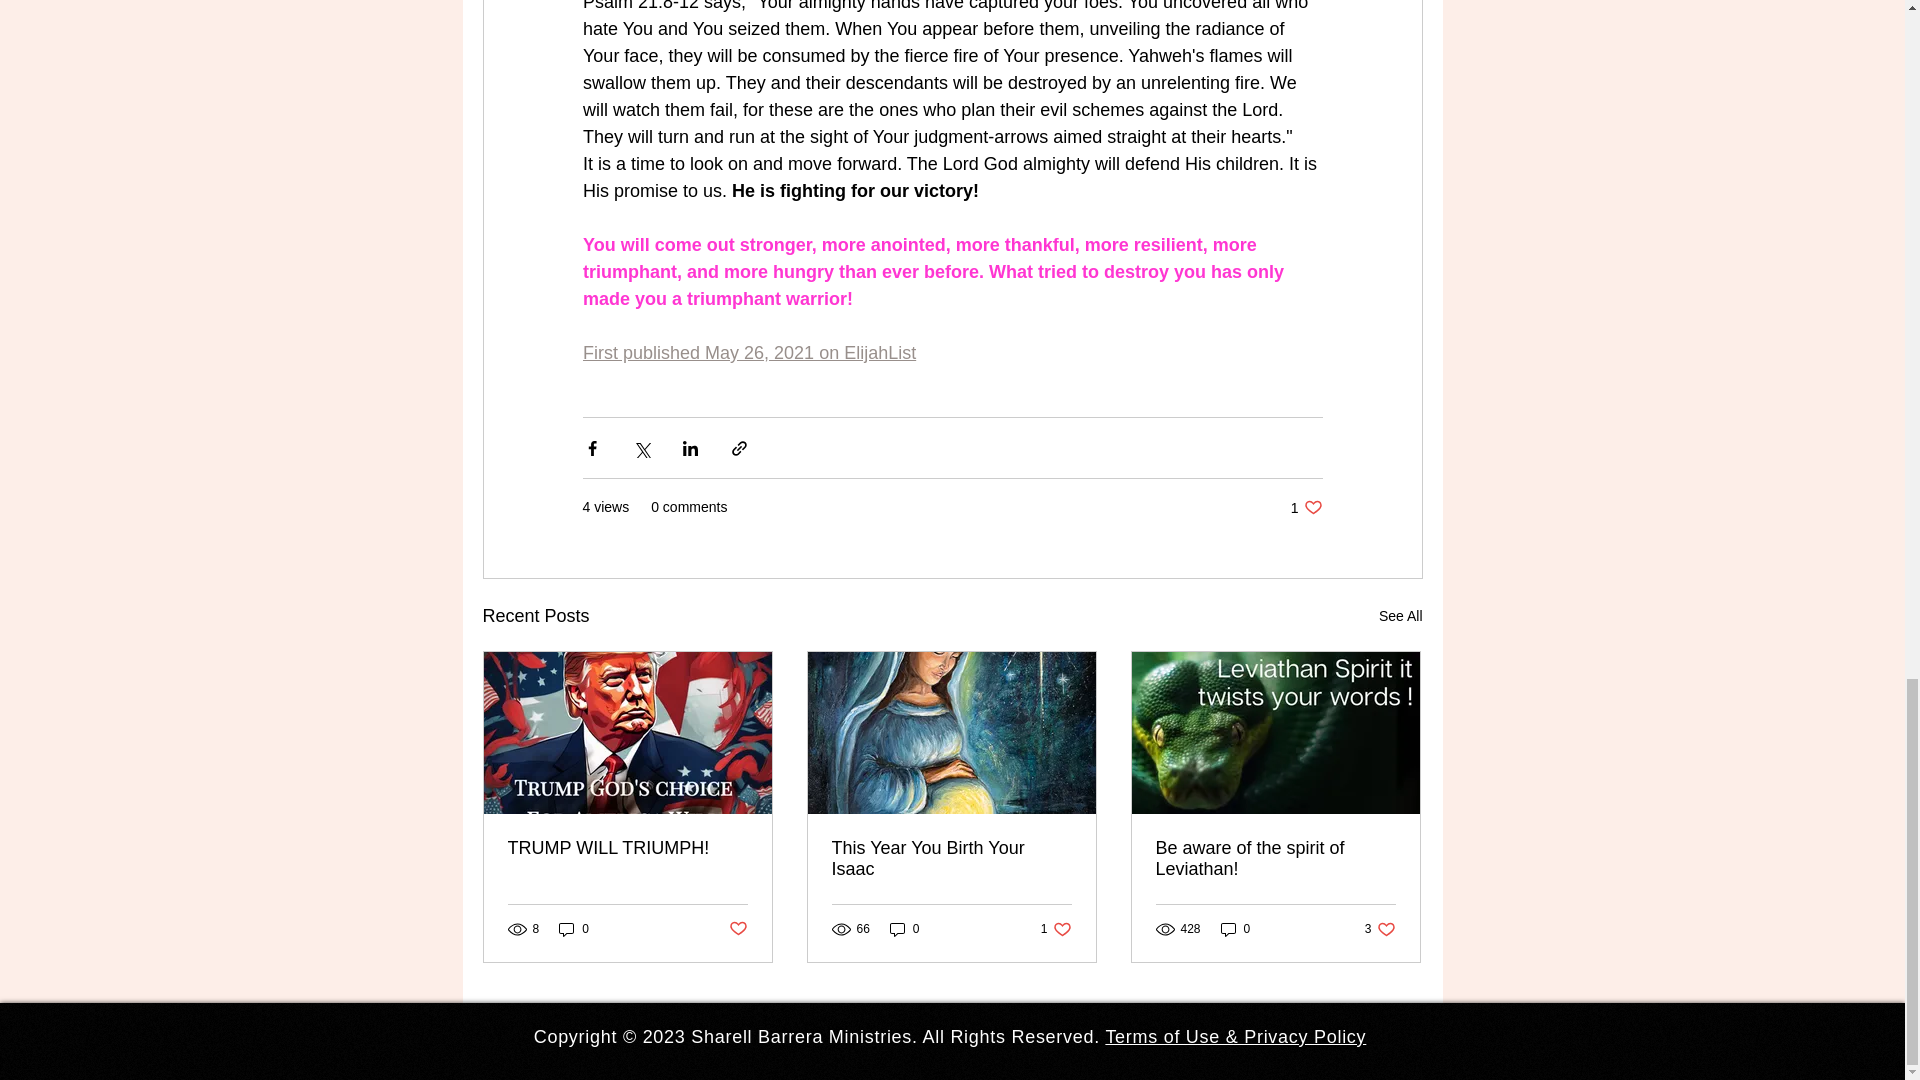 This screenshot has width=1920, height=1080. What do you see at coordinates (1275, 859) in the screenshot?
I see `0` at bounding box center [1275, 859].